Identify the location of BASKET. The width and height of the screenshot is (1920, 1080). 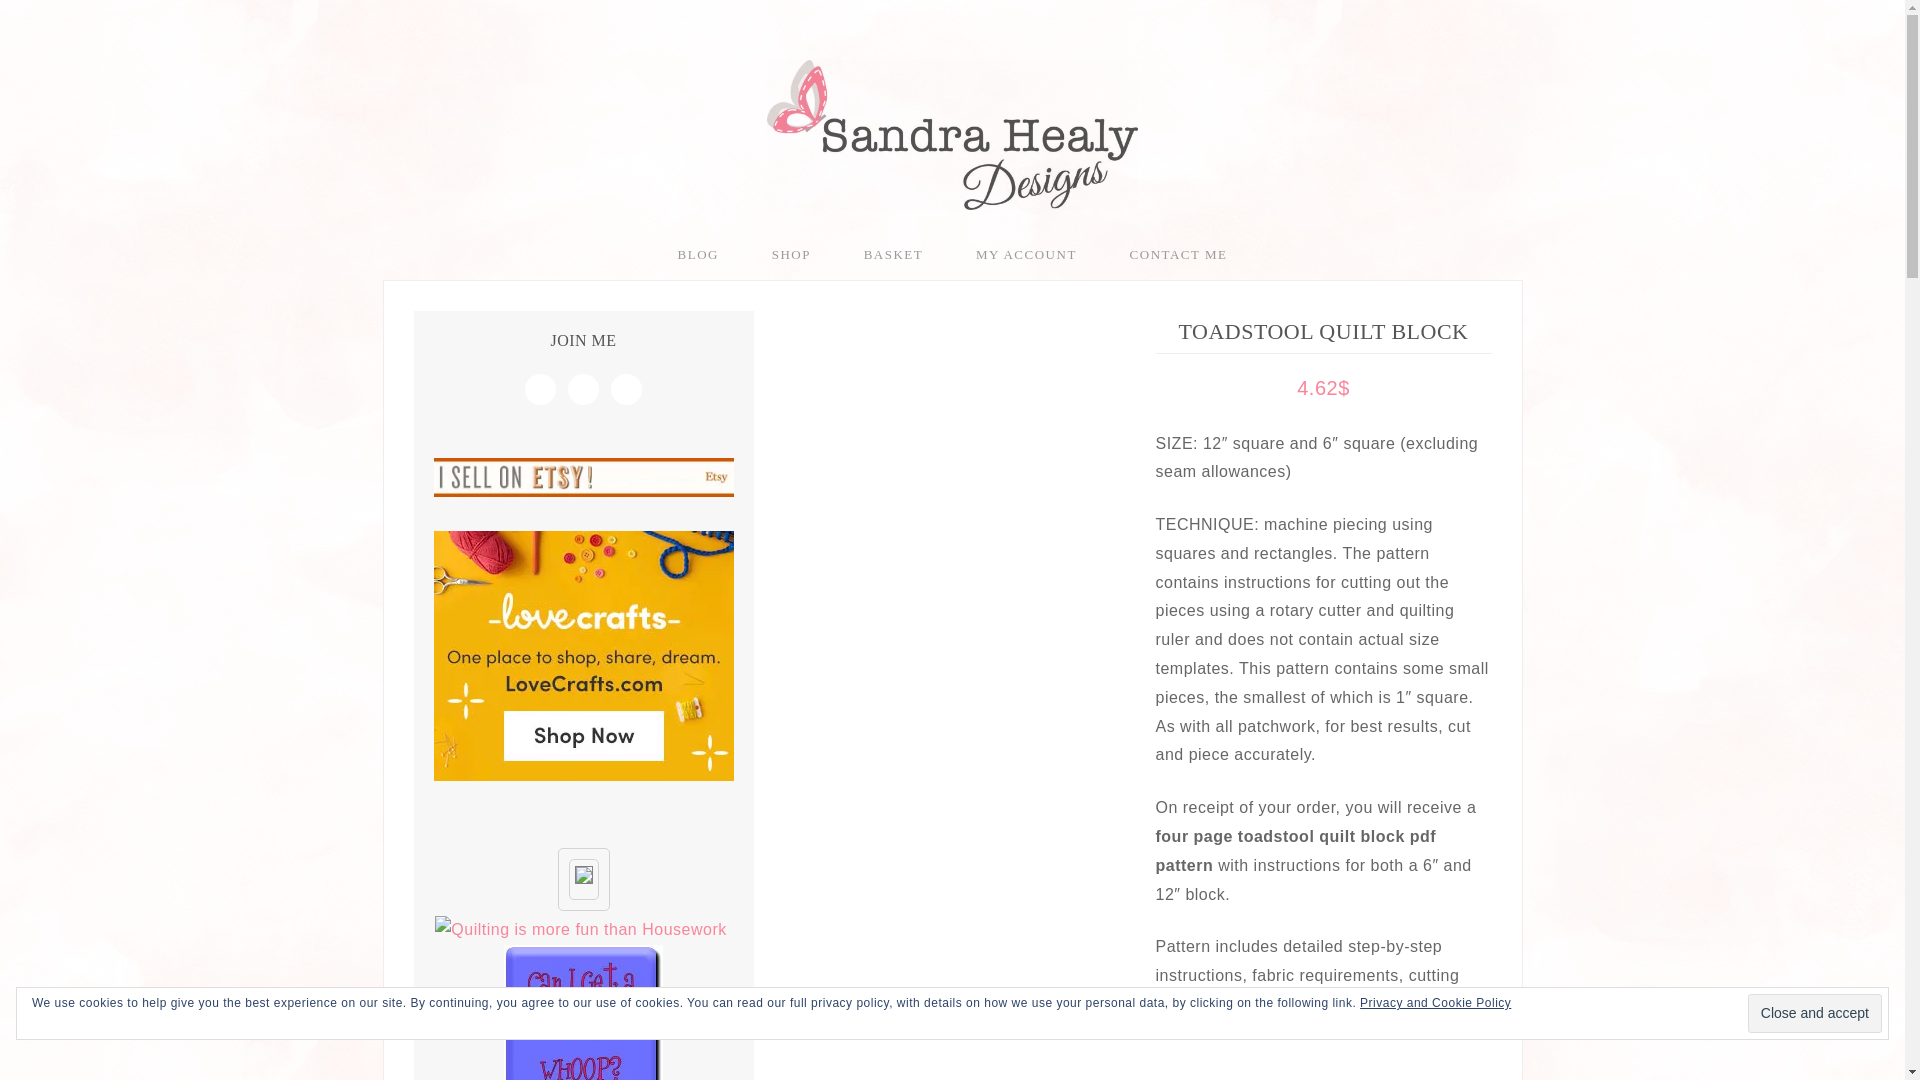
(894, 254).